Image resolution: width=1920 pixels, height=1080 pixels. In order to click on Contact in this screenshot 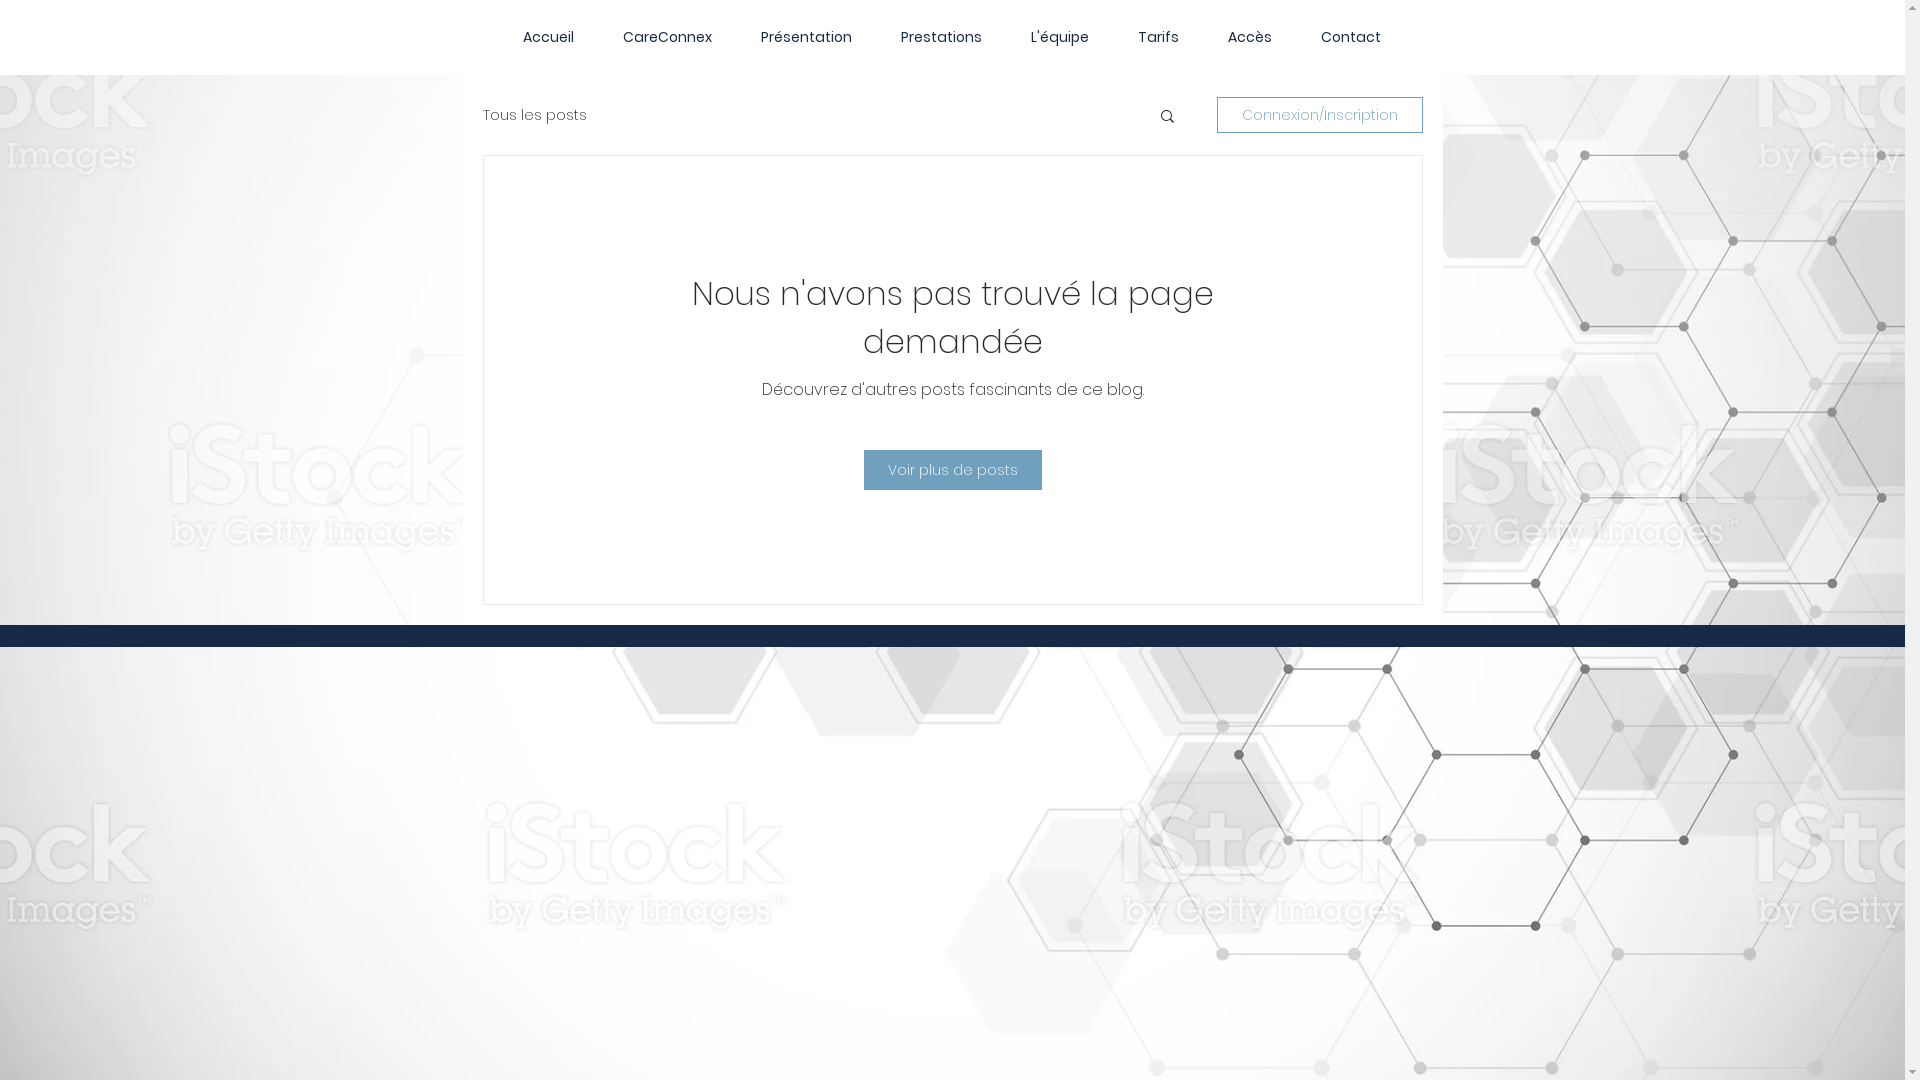, I will do `click(1350, 37)`.